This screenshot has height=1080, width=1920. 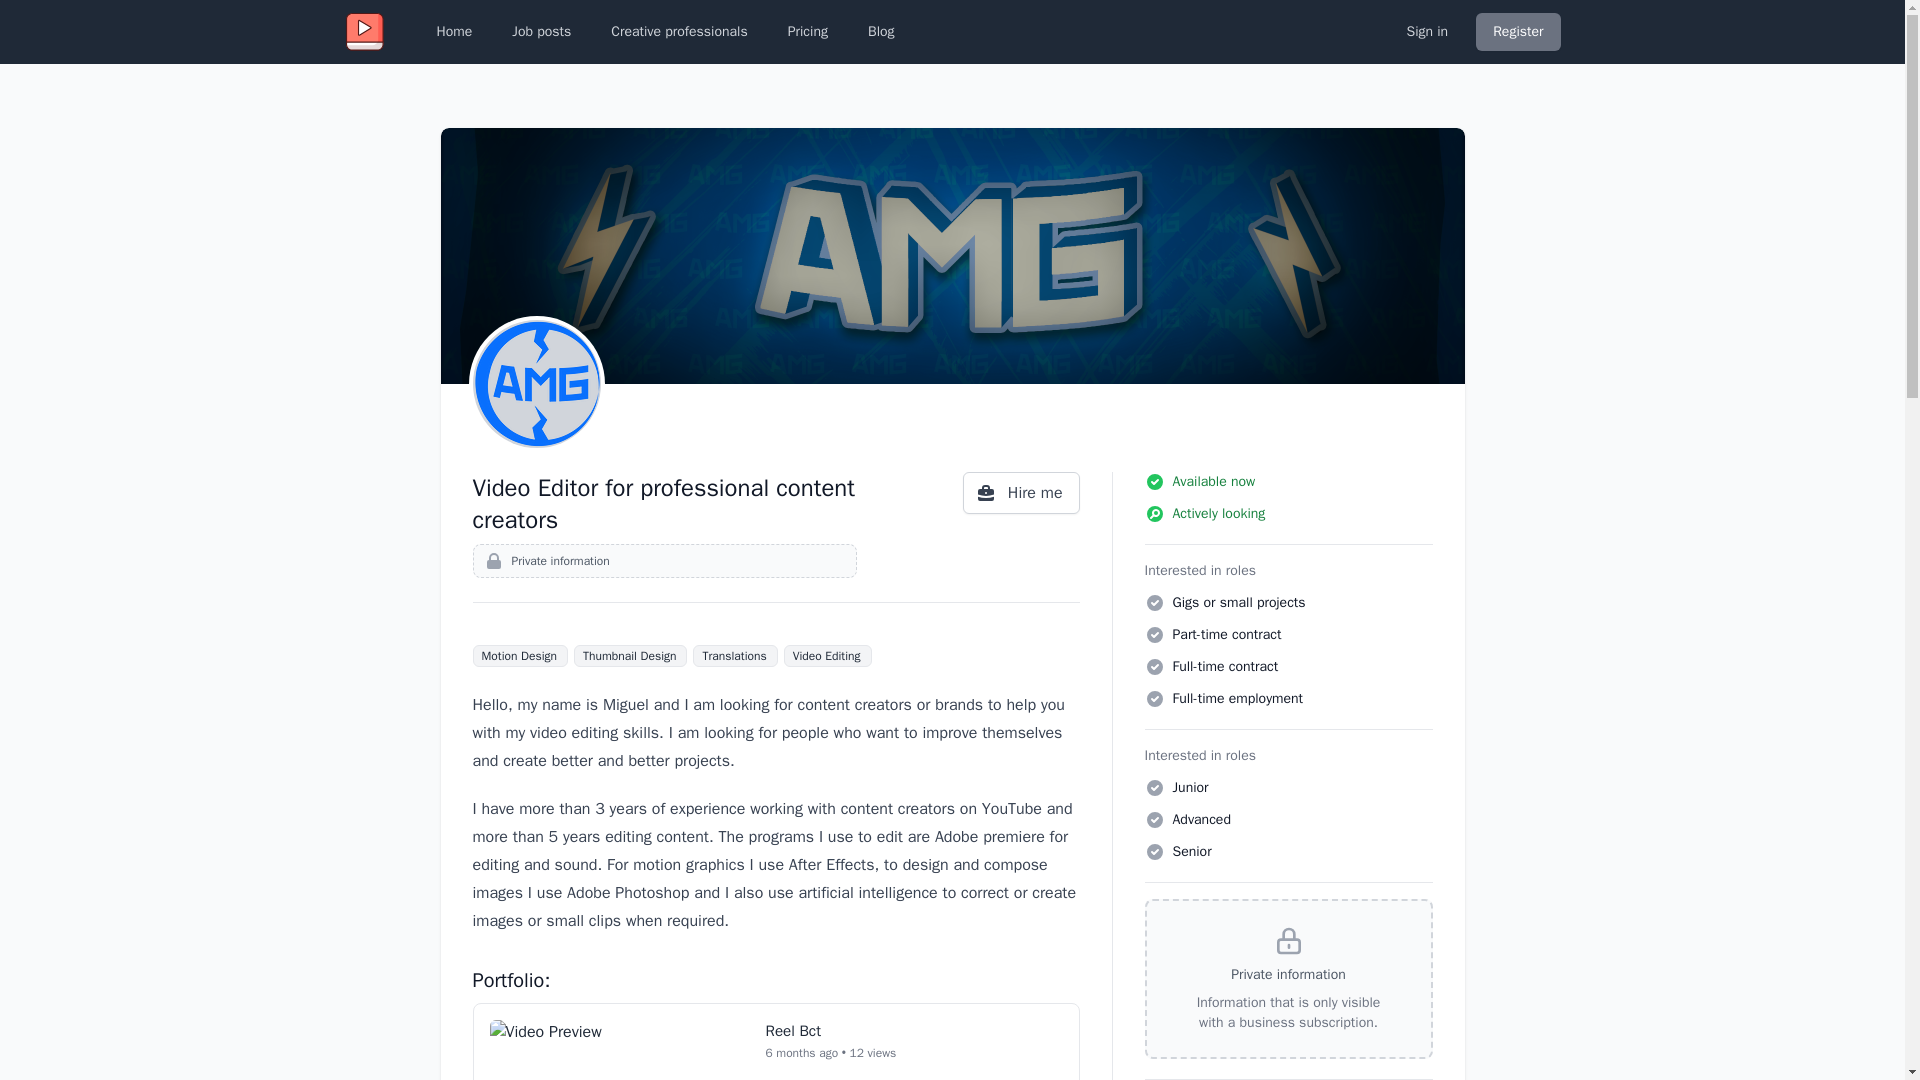 I want to click on YT.Careers, so click(x=364, y=31).